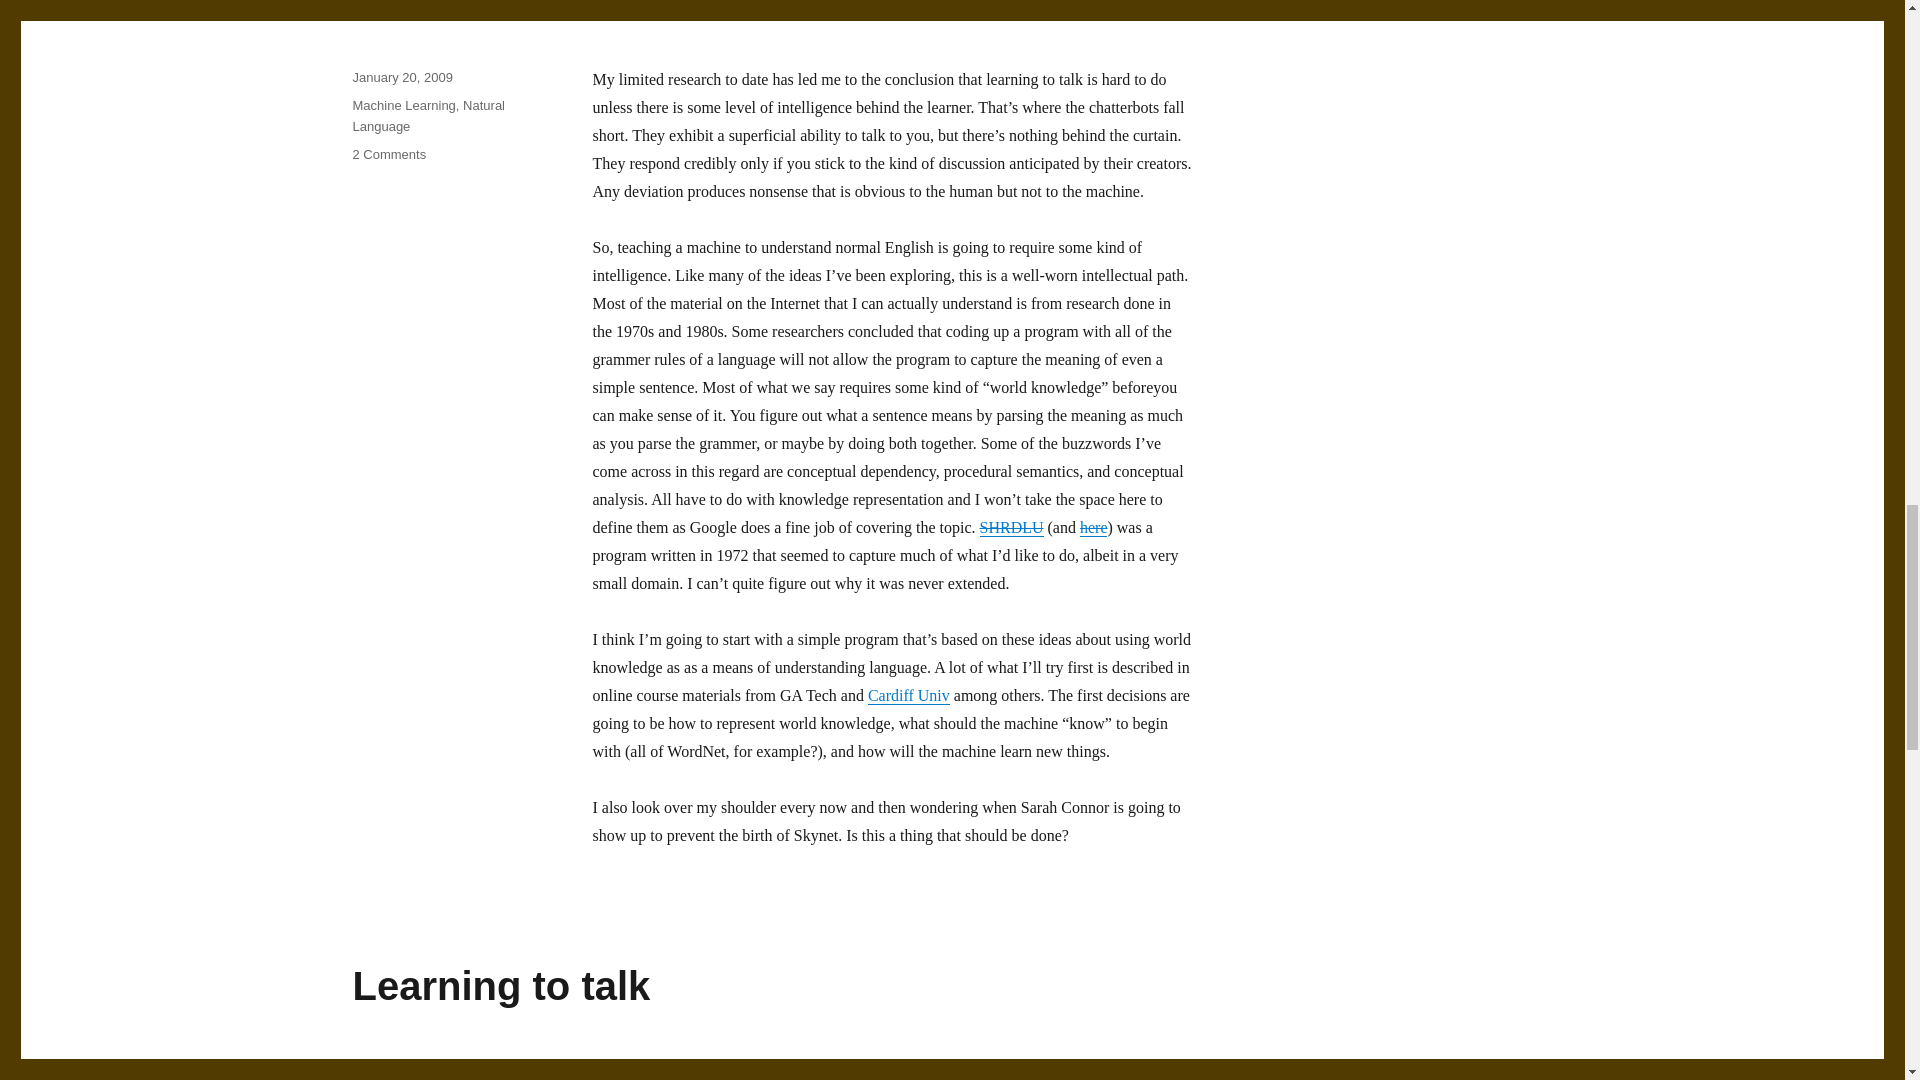 Image resolution: width=1920 pixels, height=1080 pixels. Describe the element at coordinates (500, 986) in the screenshot. I see `Learning to talk` at that location.